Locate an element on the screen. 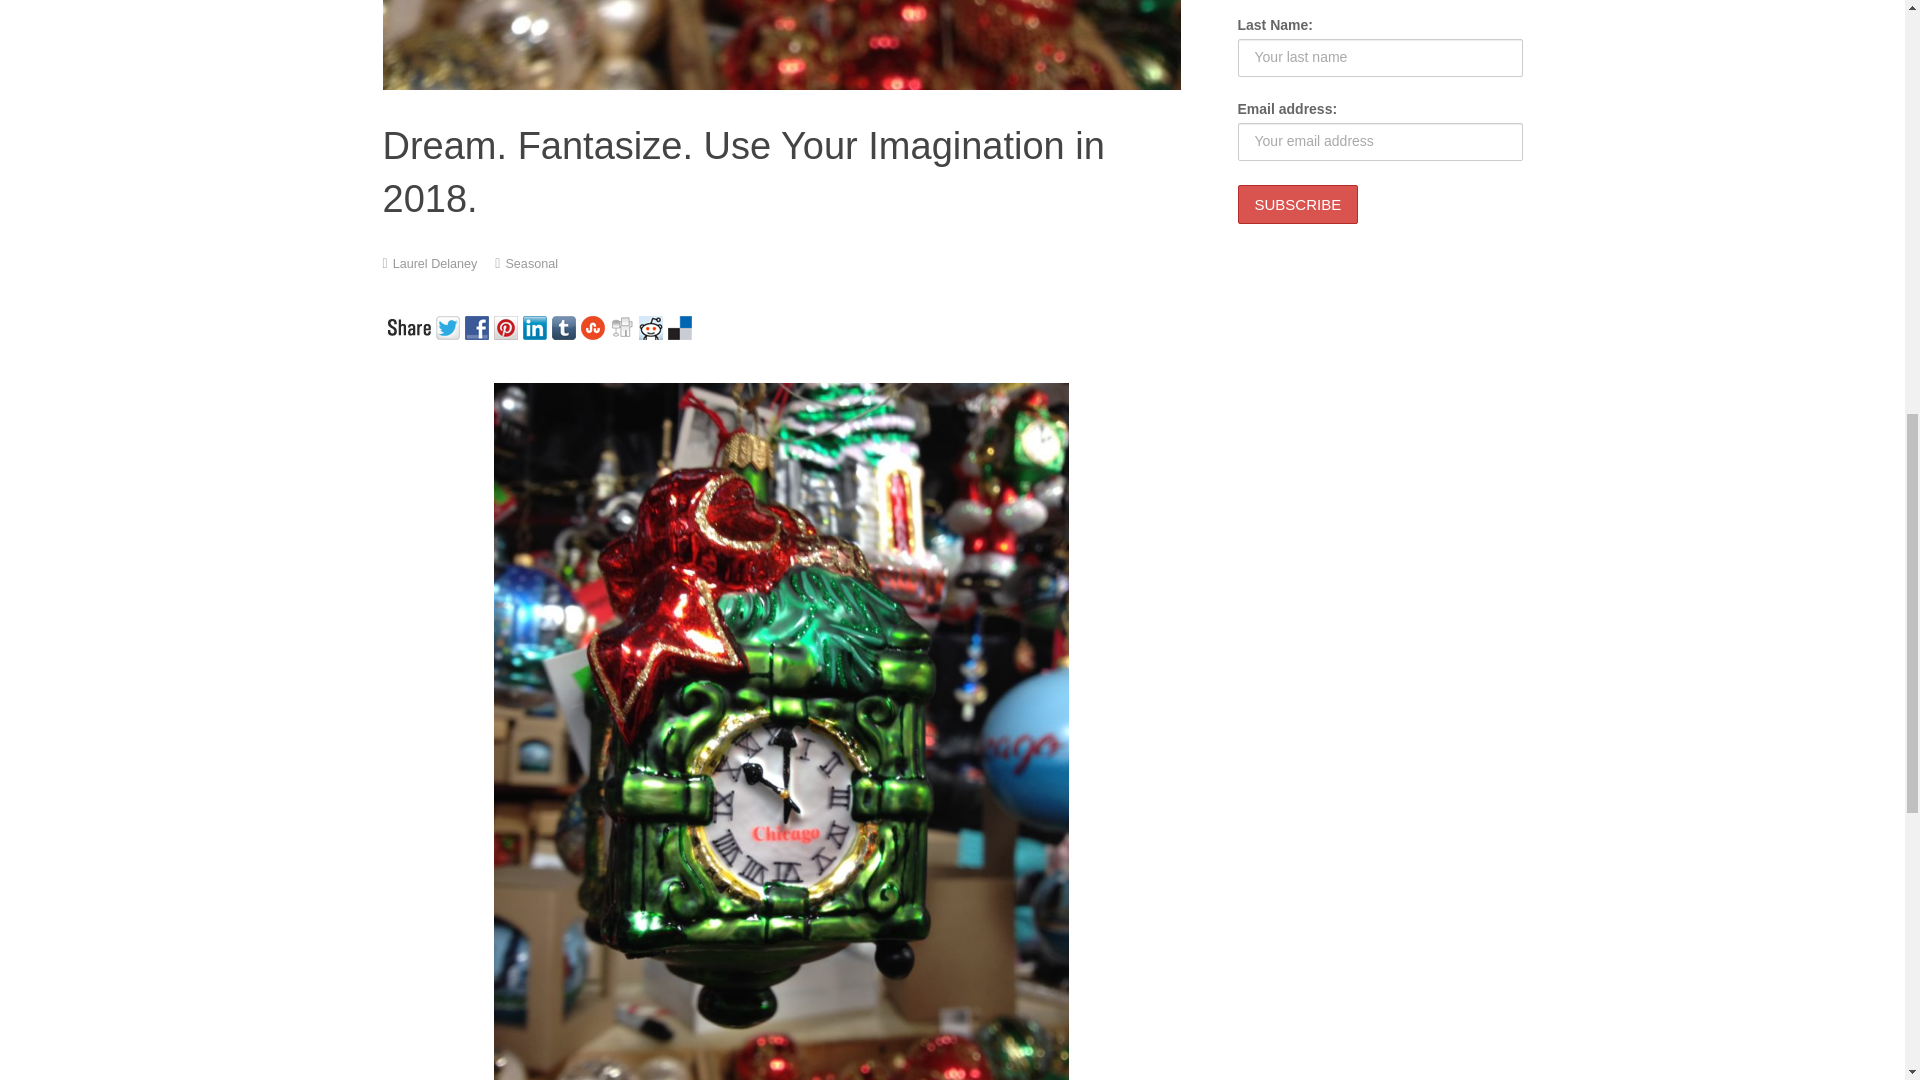 The image size is (1920, 1080). Subscribe is located at coordinates (1298, 204).